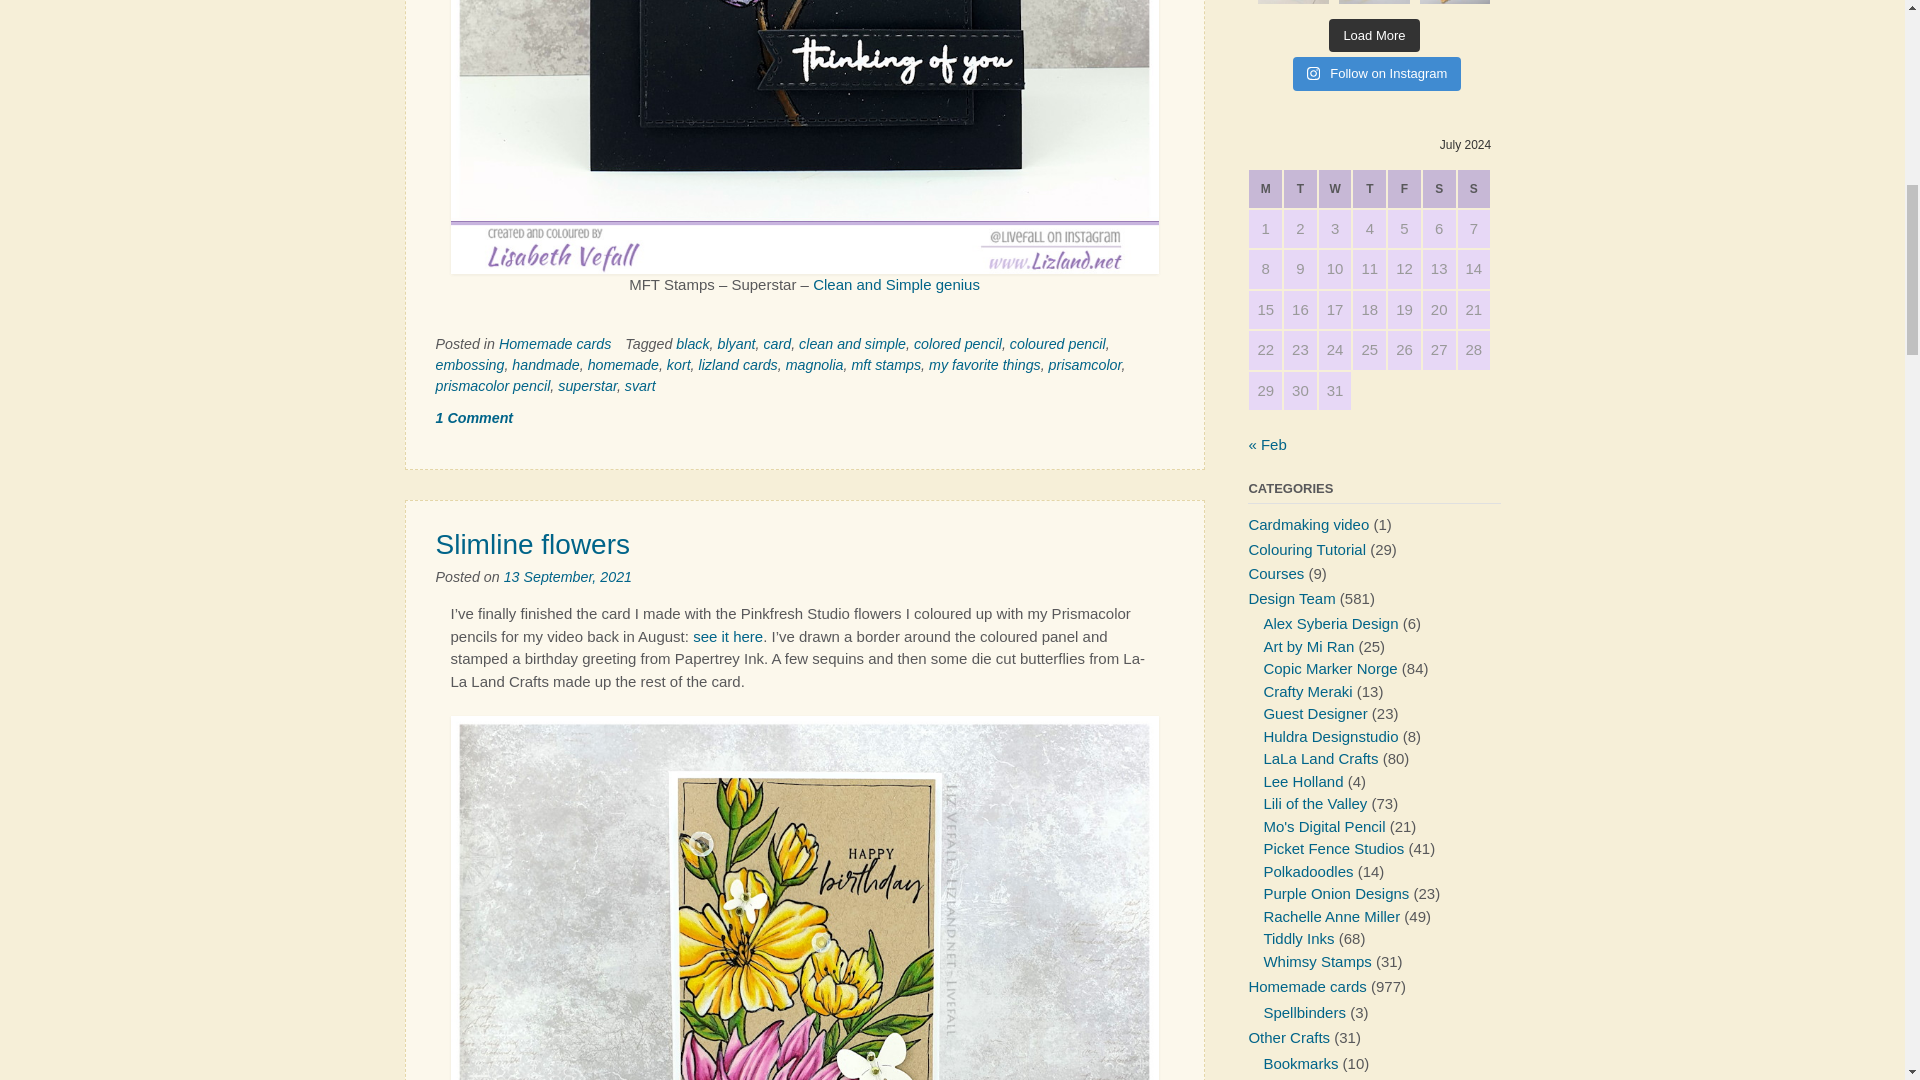 This screenshot has height=1080, width=1920. What do you see at coordinates (896, 284) in the screenshot?
I see `Clean and Simple genius` at bounding box center [896, 284].